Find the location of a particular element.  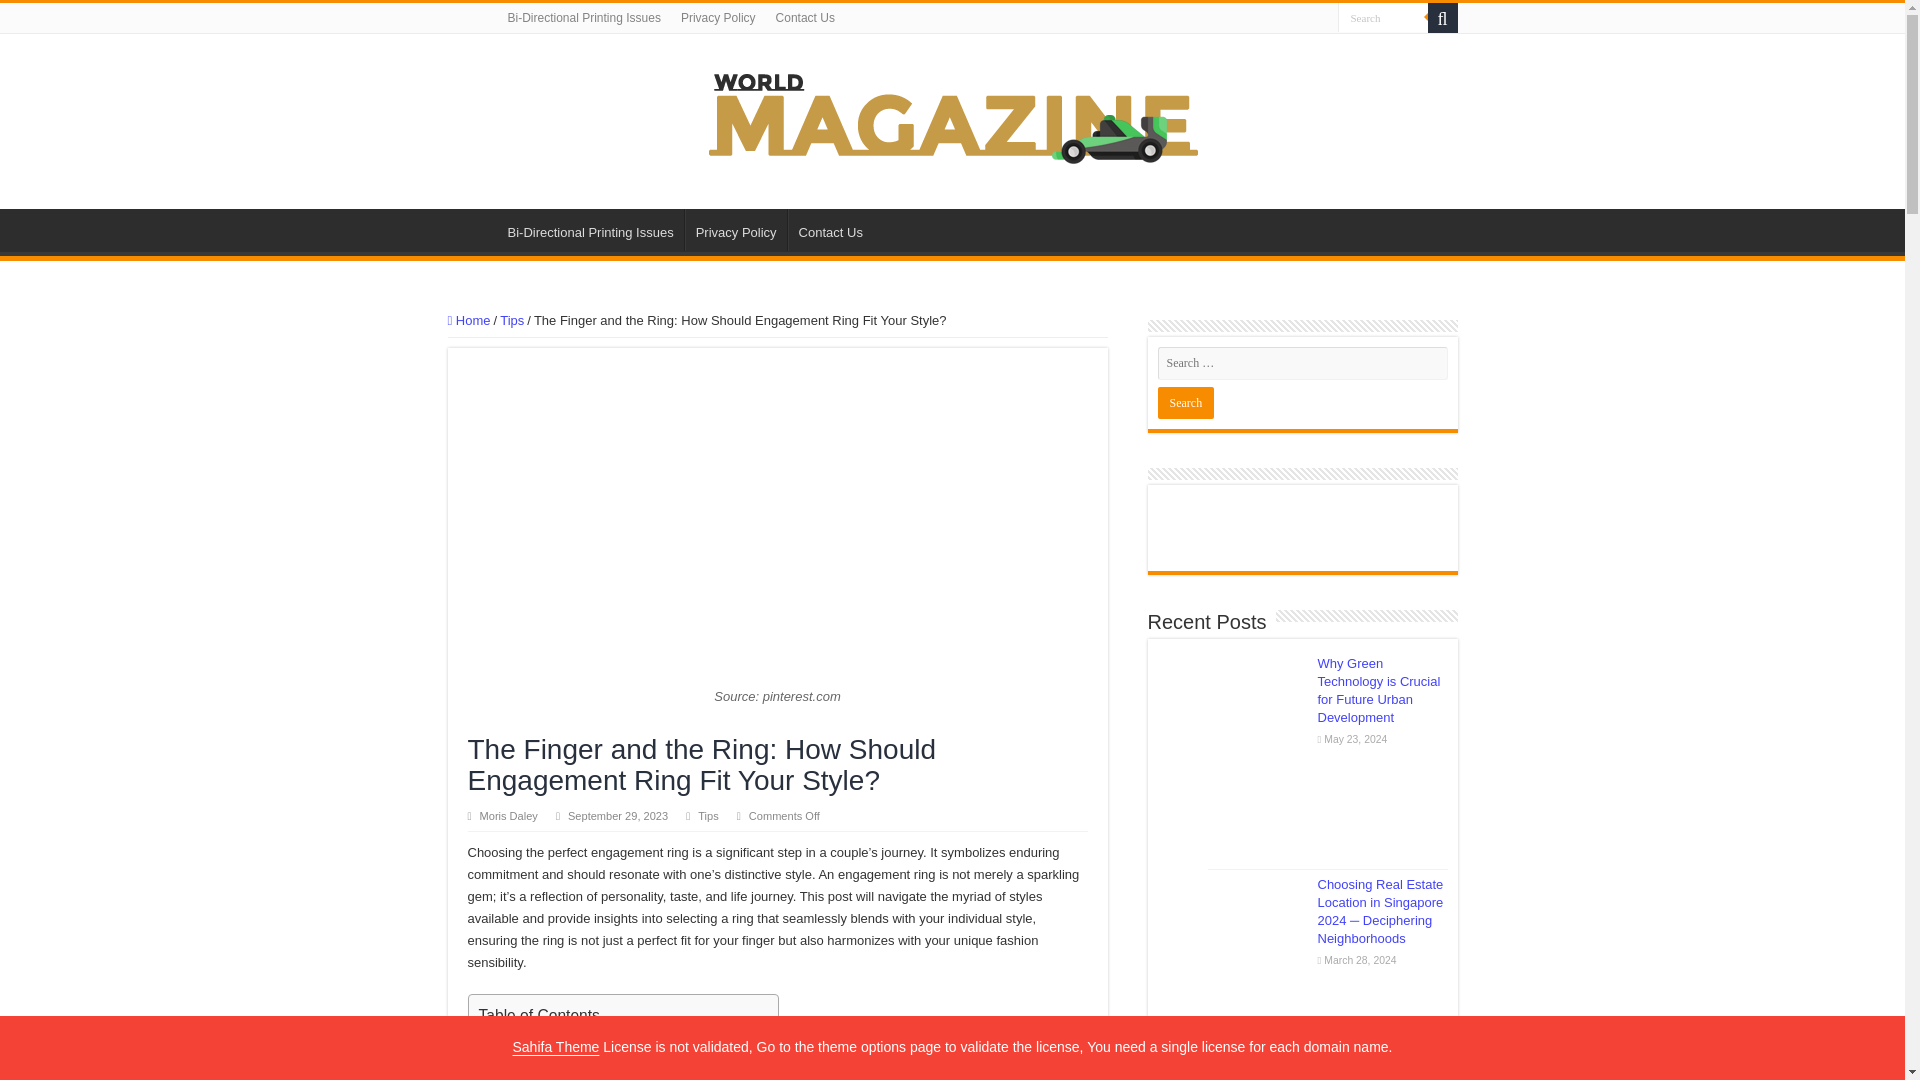

Contact Us is located at coordinates (830, 230).